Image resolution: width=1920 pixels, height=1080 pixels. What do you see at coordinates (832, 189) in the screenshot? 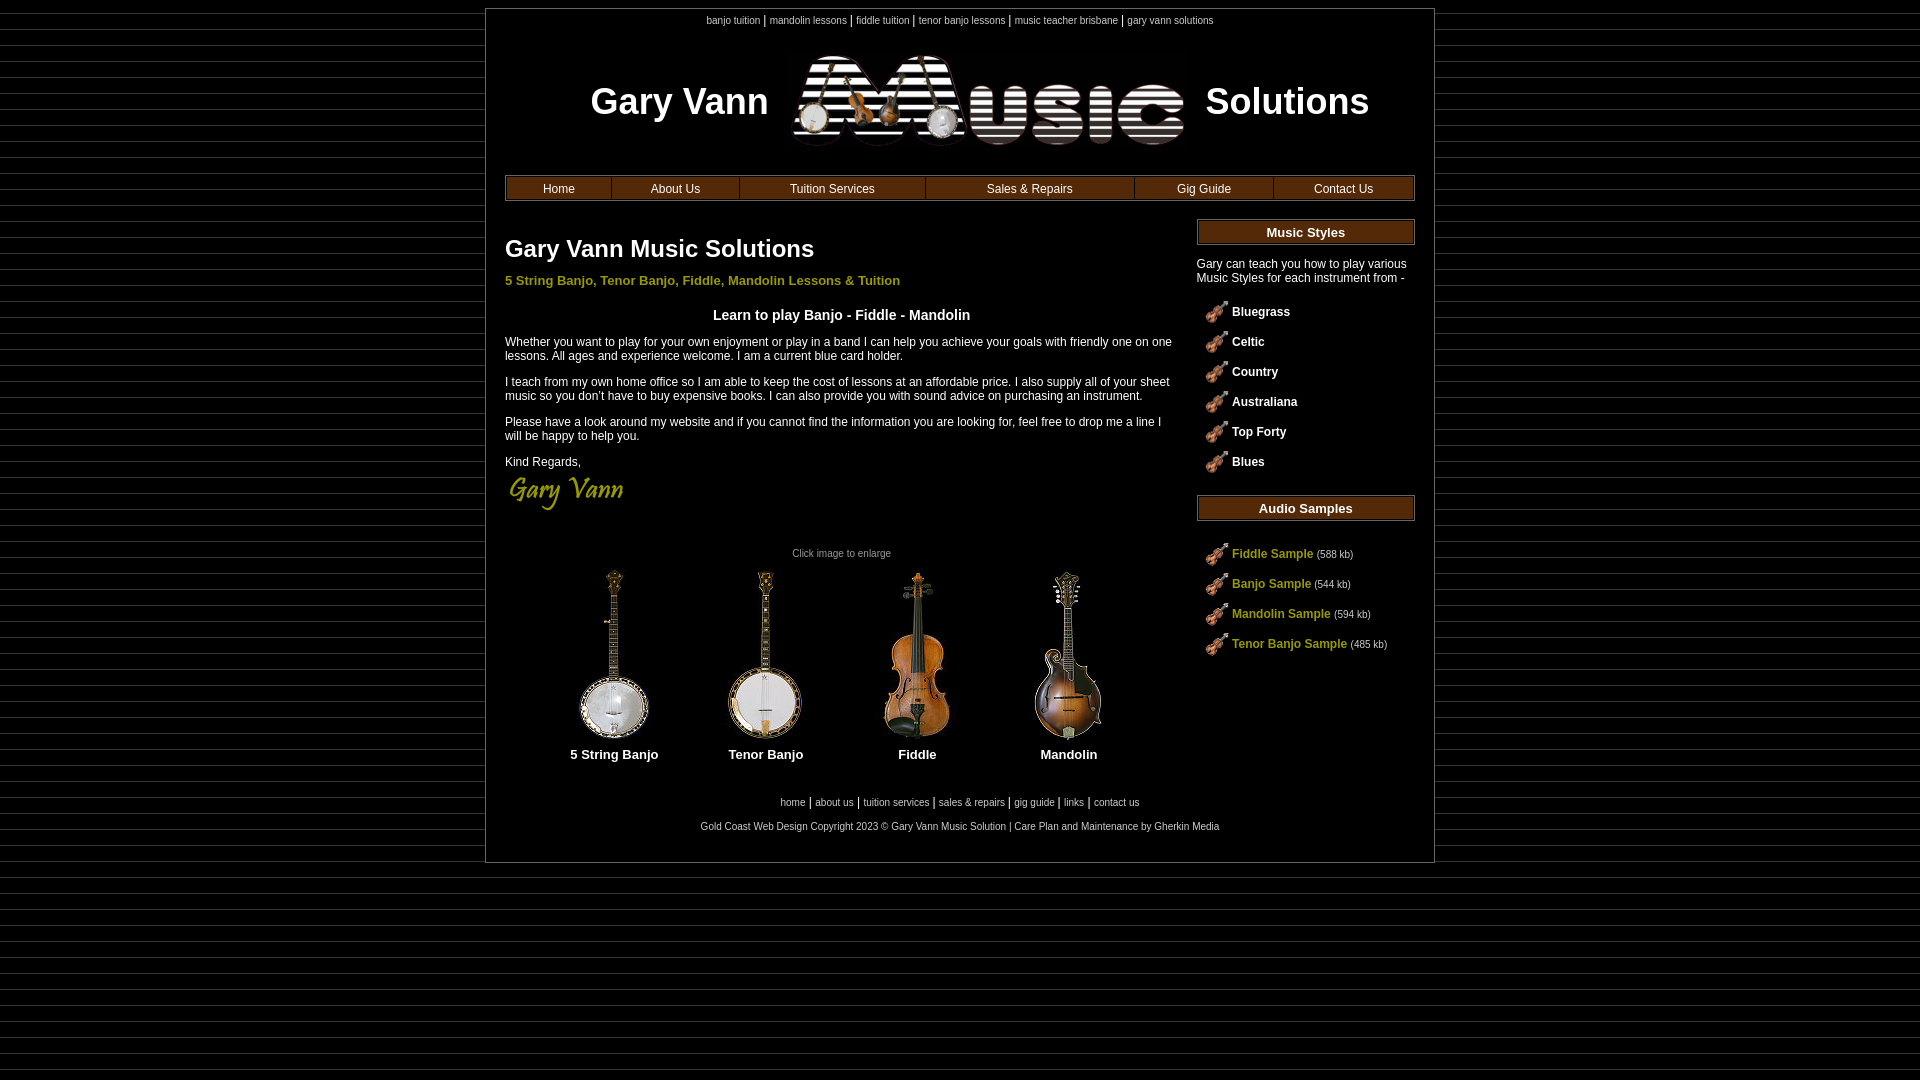
I see `Tuition Services` at bounding box center [832, 189].